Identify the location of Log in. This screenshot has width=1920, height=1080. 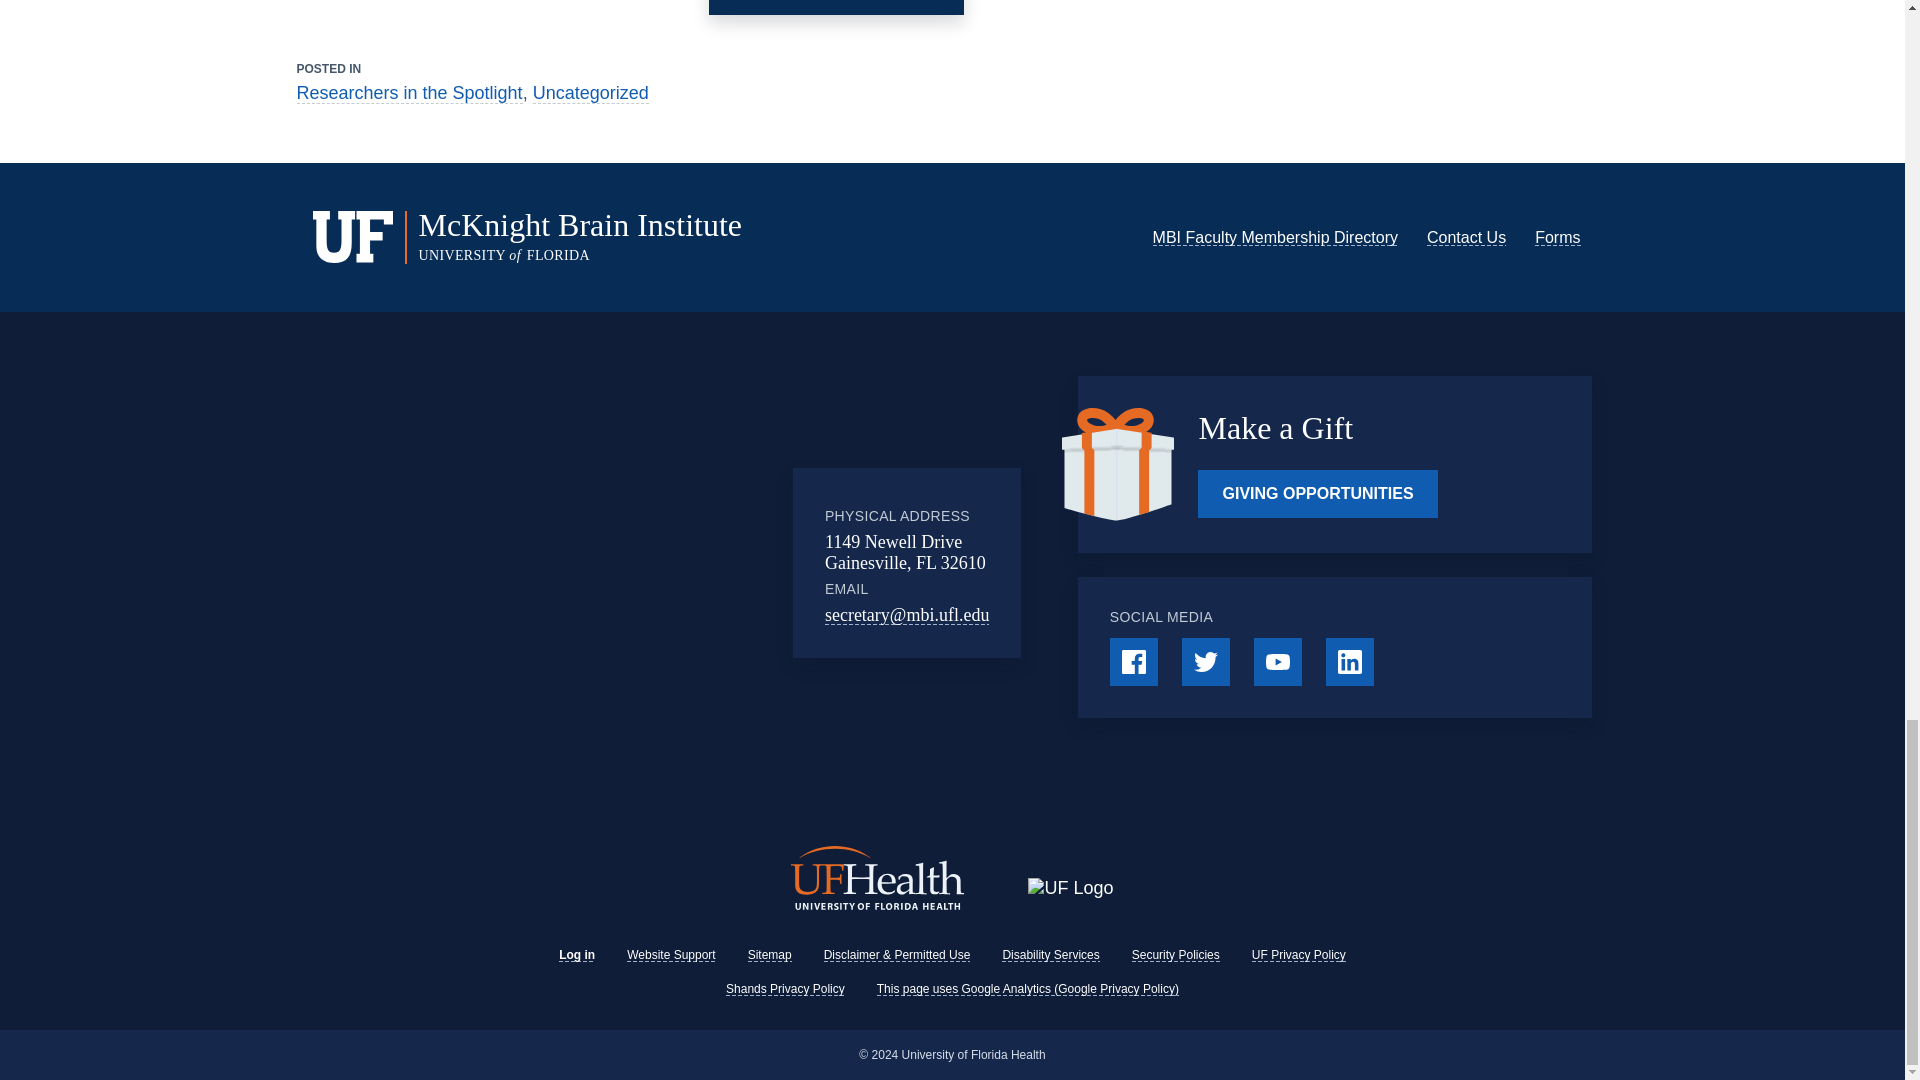
(576, 955).